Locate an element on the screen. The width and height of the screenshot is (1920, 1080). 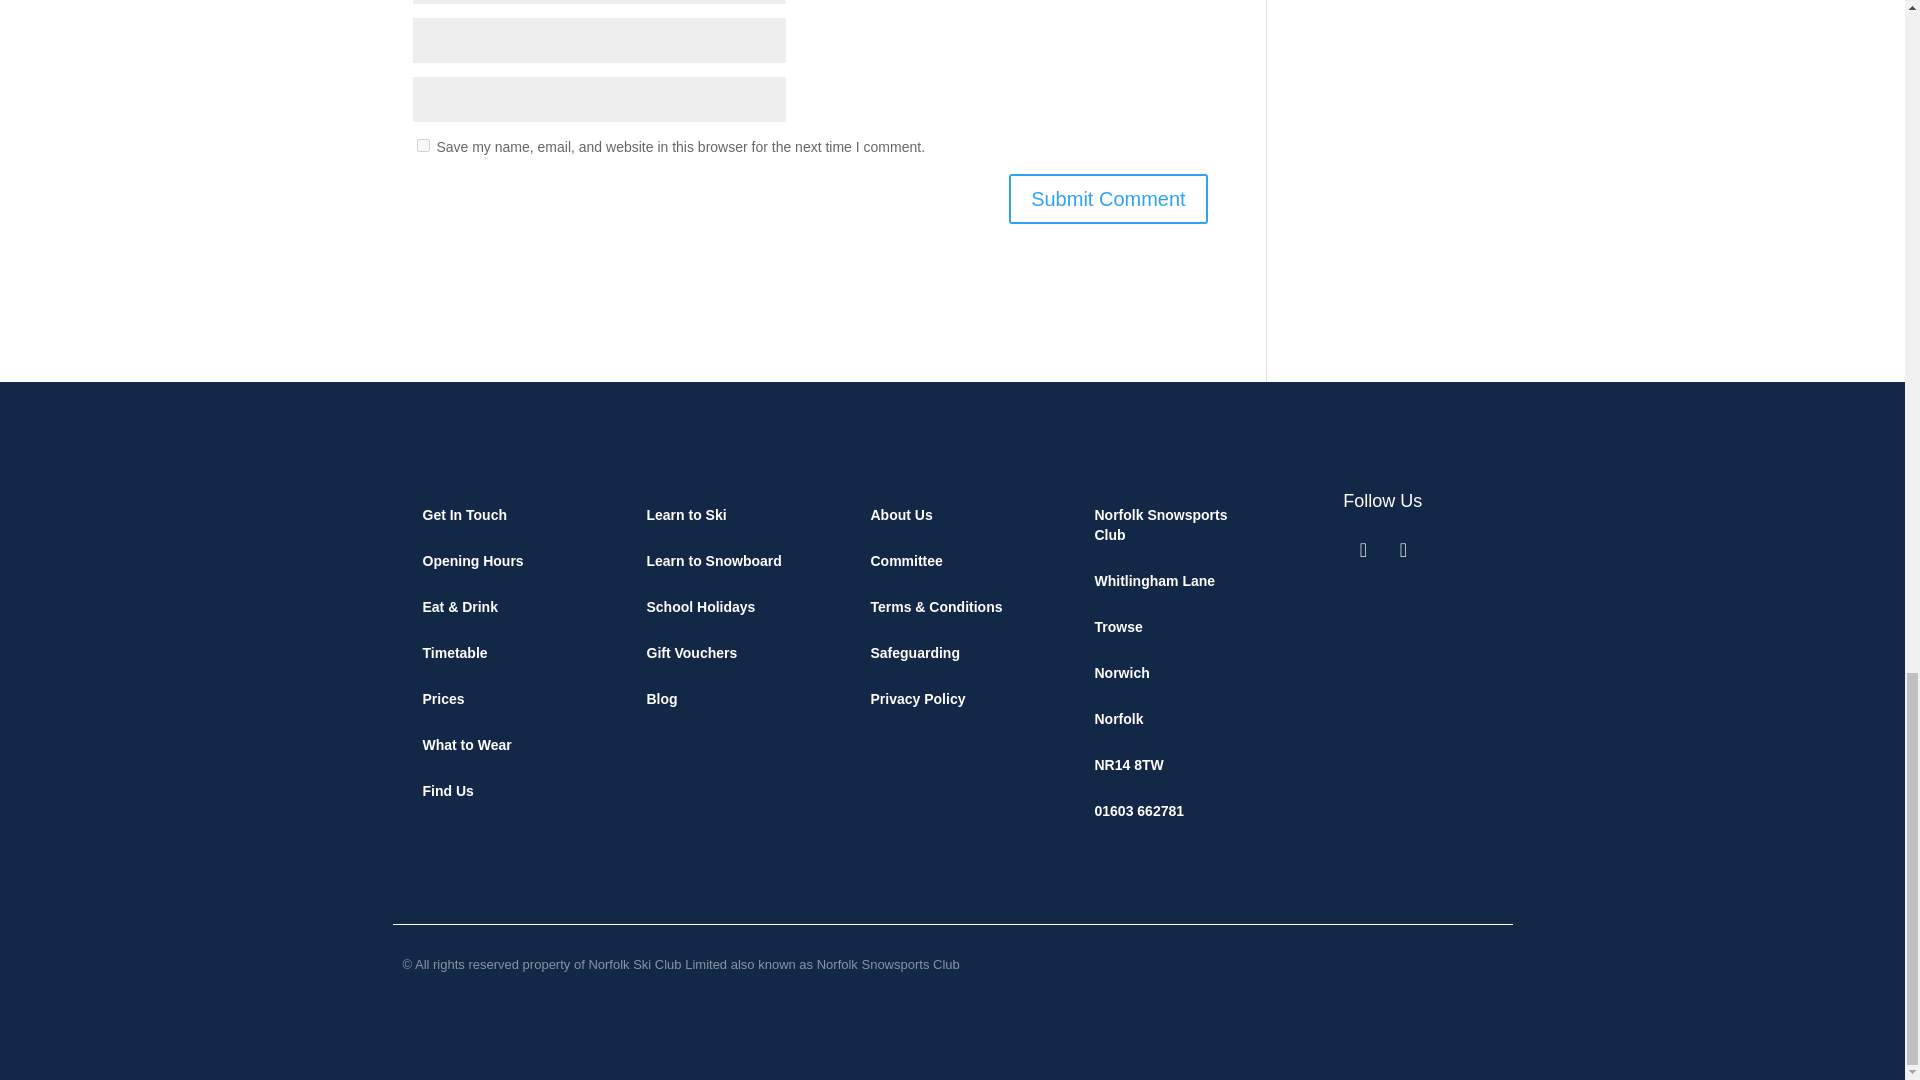
Opening Hours is located at coordinates (504, 560).